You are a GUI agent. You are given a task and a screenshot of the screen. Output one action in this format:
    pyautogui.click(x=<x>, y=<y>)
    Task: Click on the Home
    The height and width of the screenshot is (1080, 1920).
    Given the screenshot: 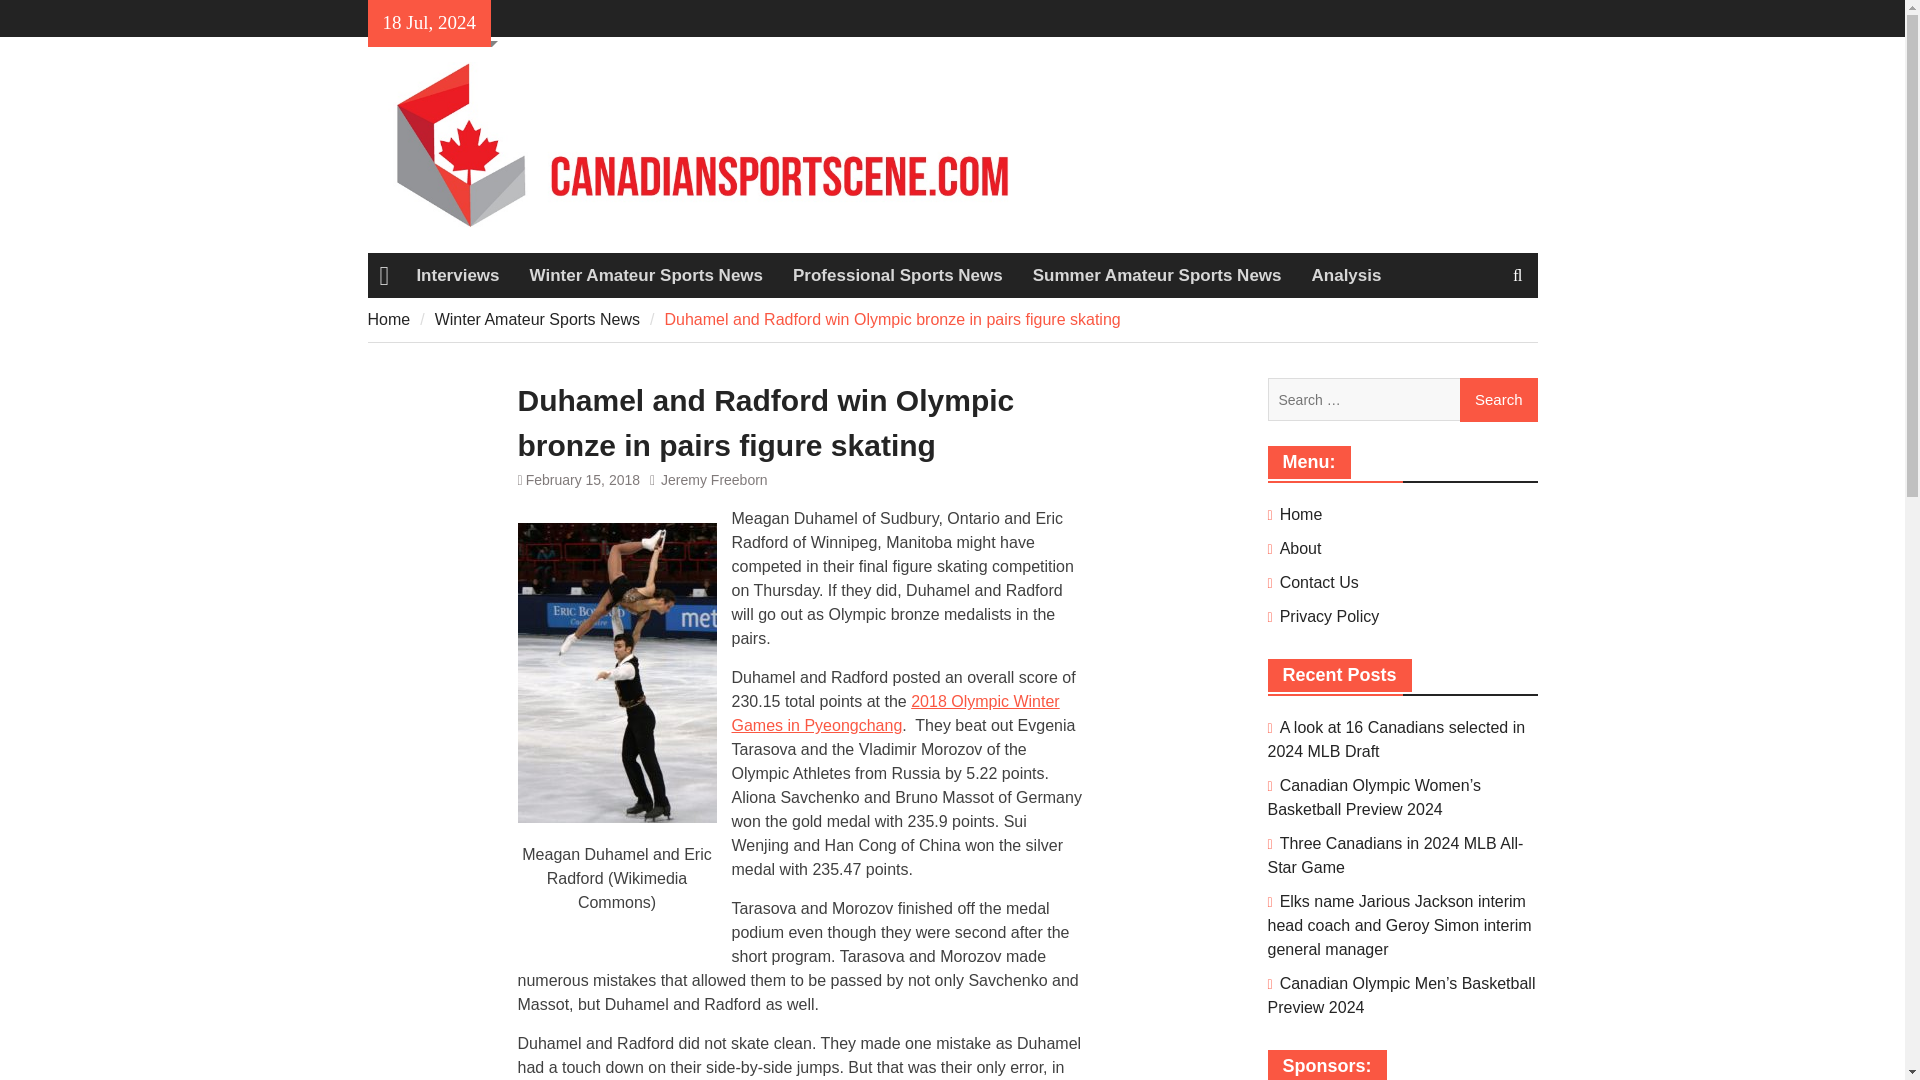 What is the action you would take?
    pyautogui.click(x=389, y=320)
    